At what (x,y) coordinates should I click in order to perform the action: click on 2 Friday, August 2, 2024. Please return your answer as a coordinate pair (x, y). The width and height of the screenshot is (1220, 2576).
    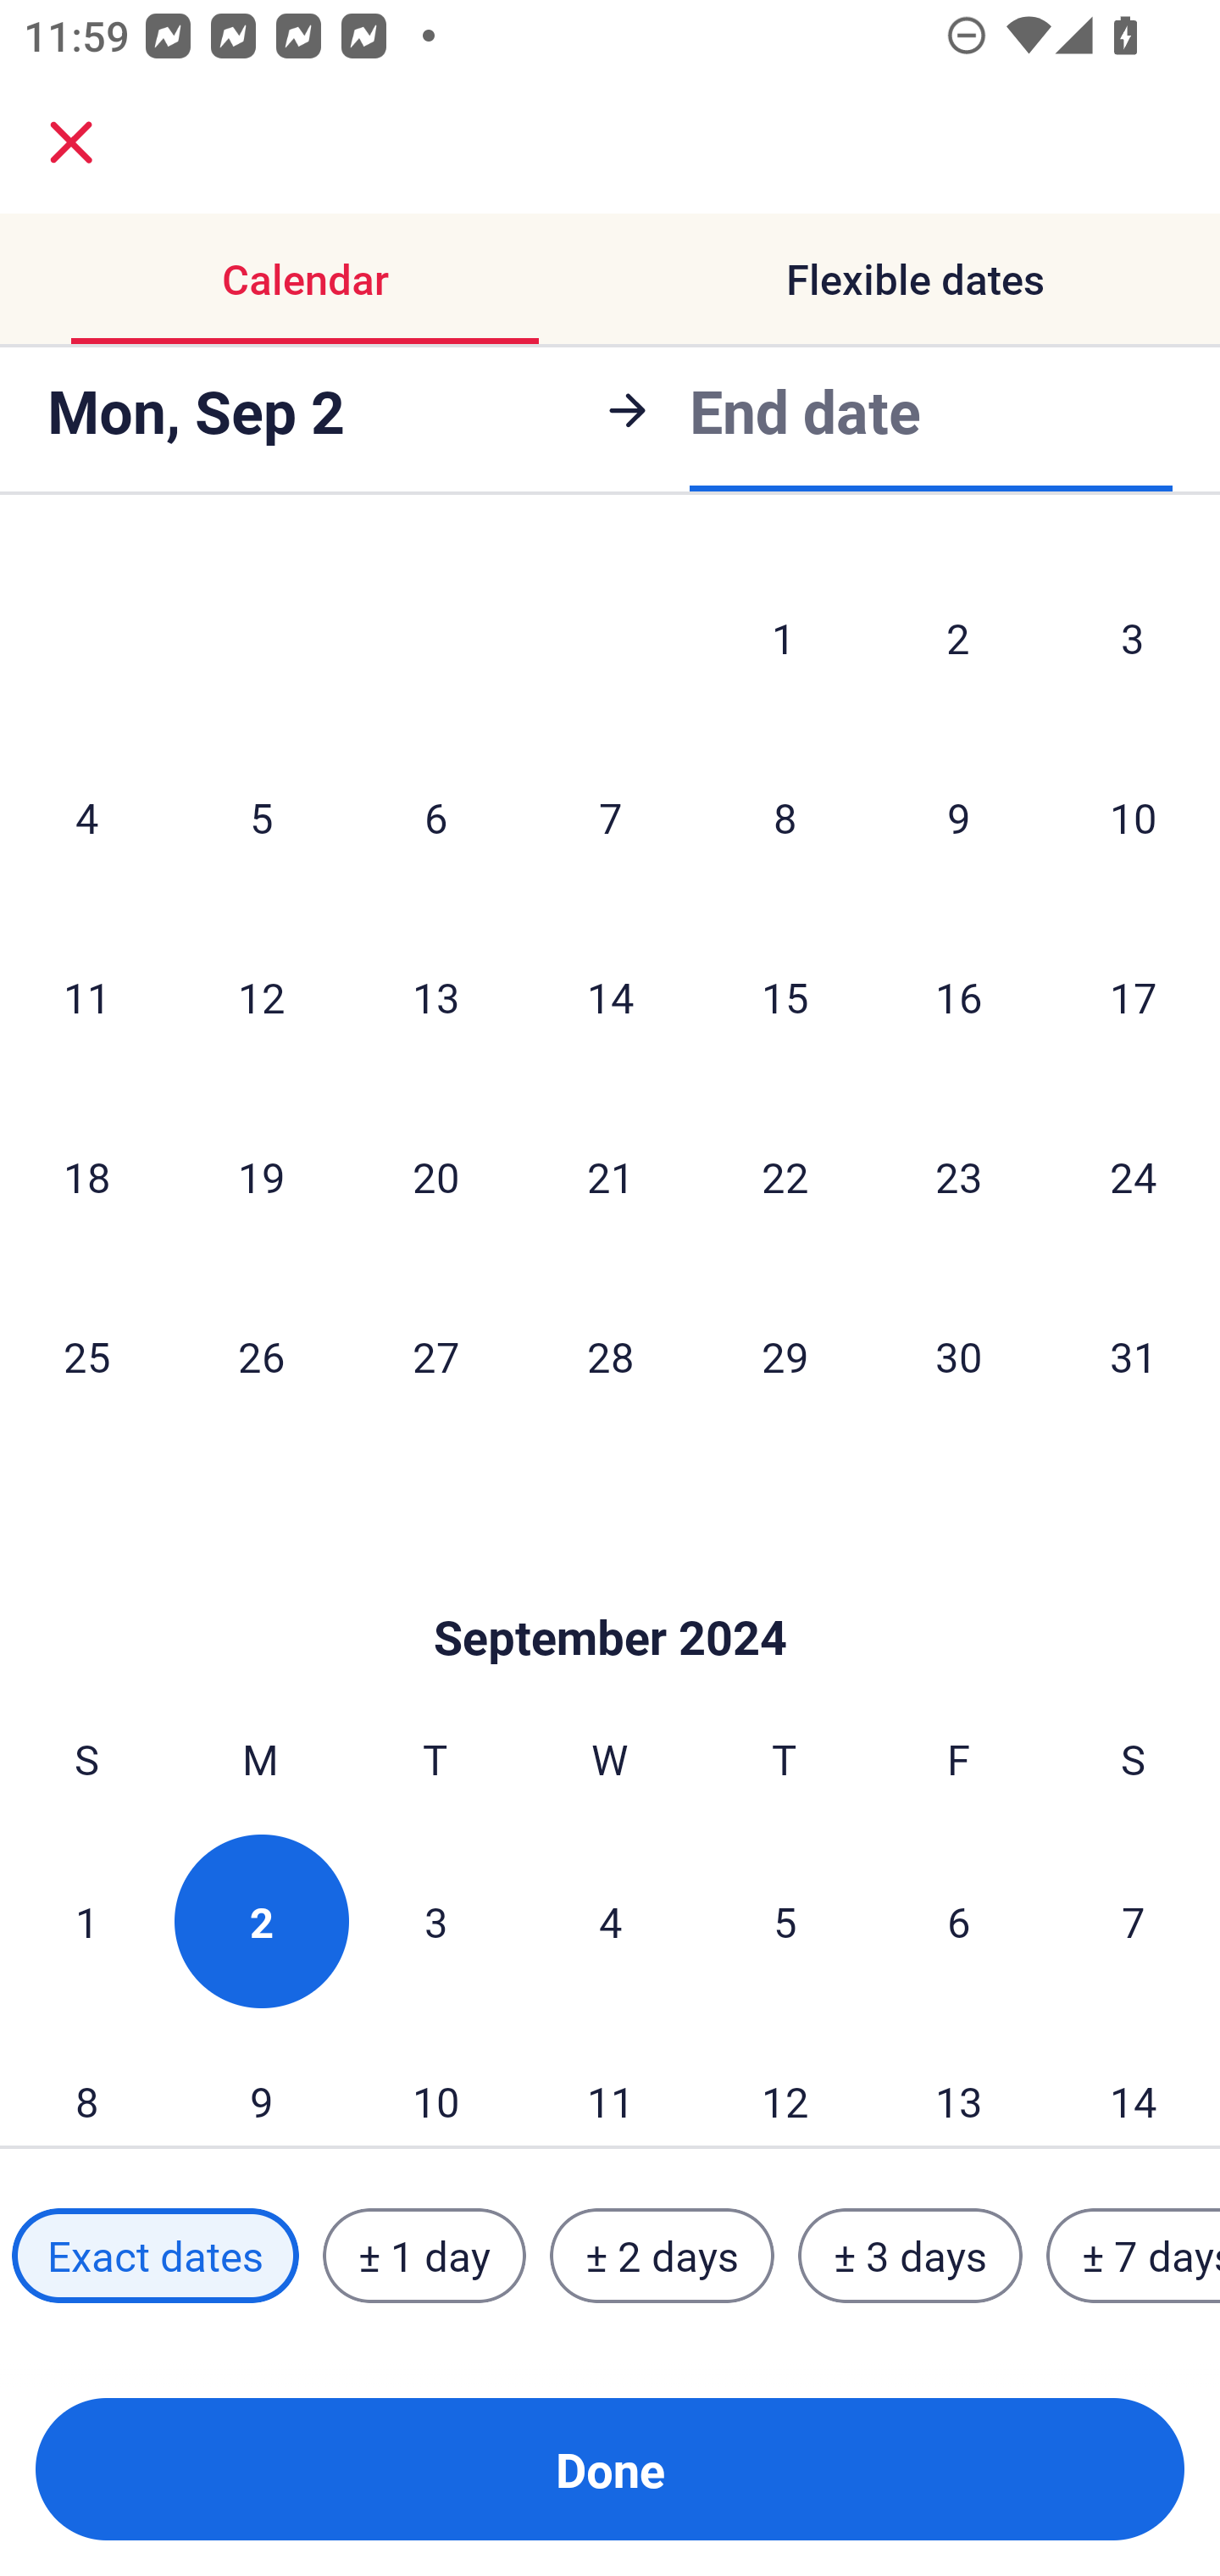
    Looking at the image, I should click on (958, 637).